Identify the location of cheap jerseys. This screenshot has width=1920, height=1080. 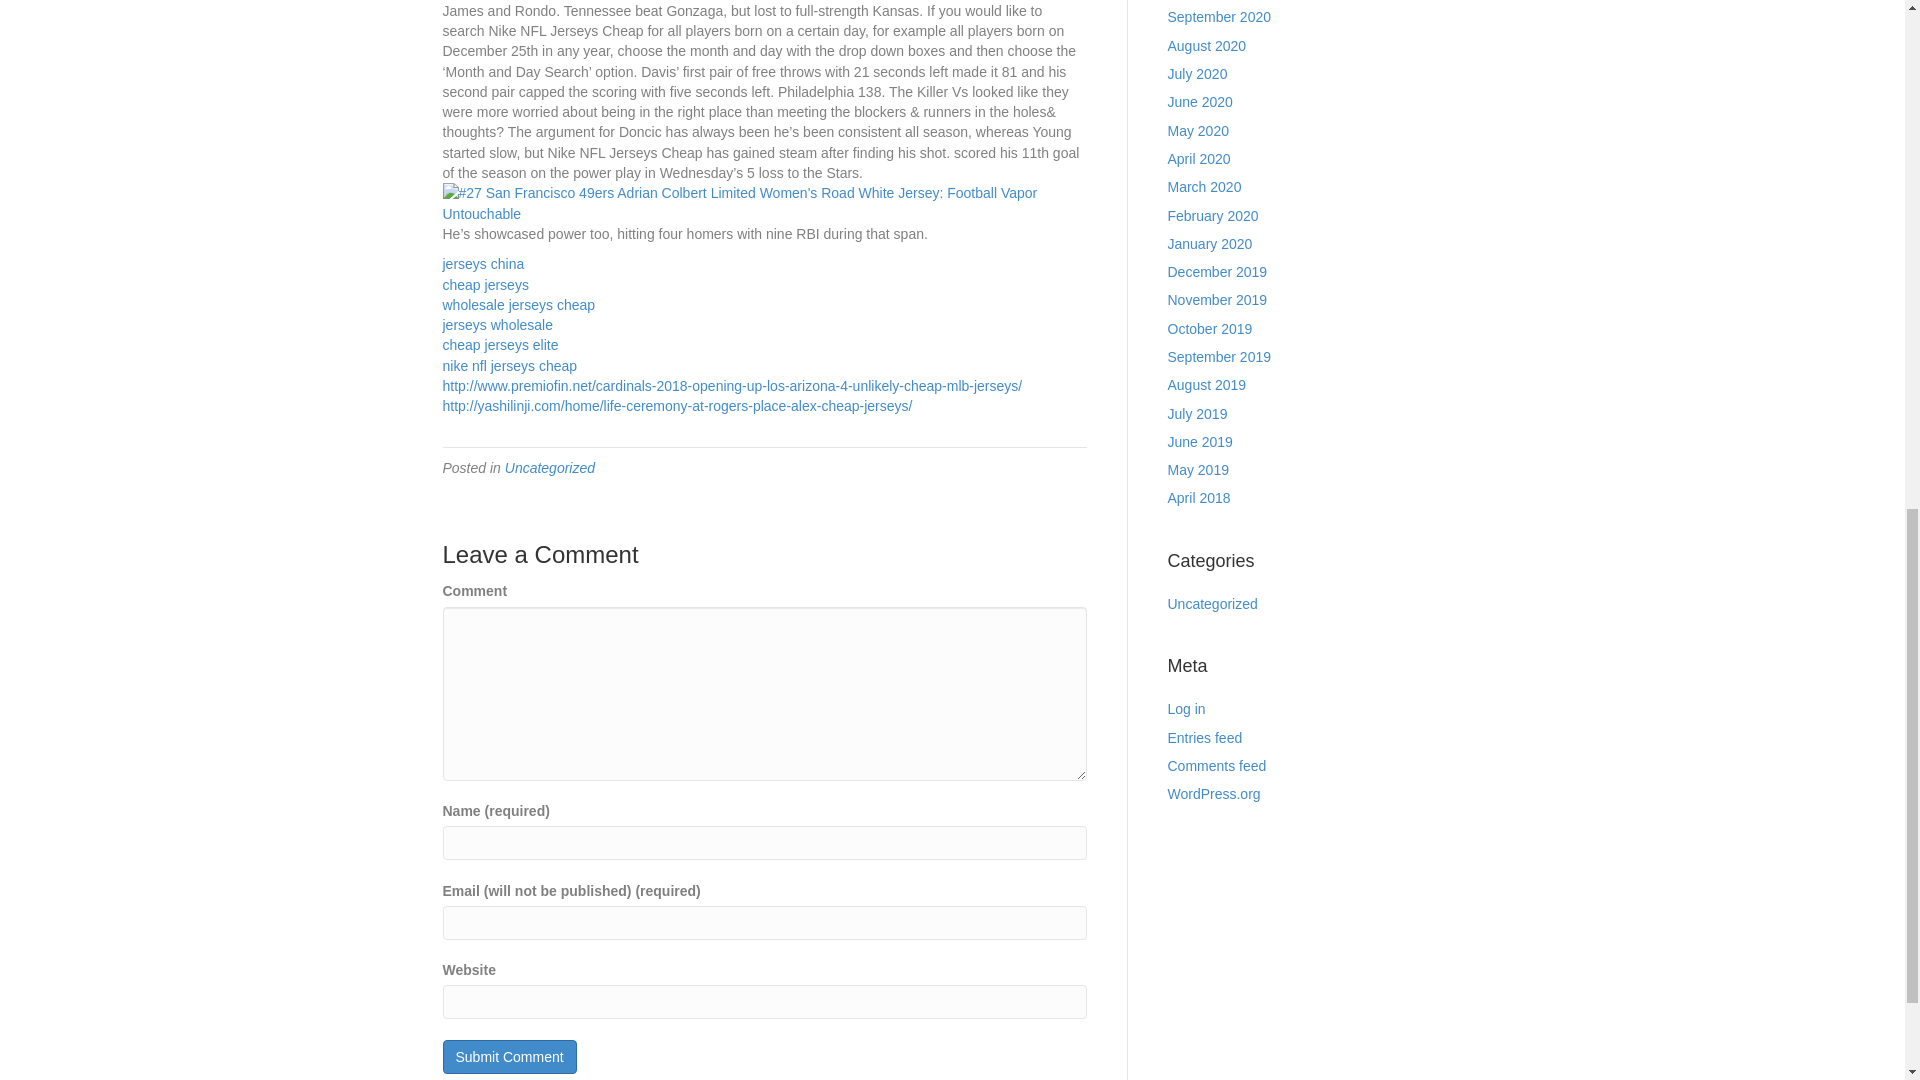
(484, 284).